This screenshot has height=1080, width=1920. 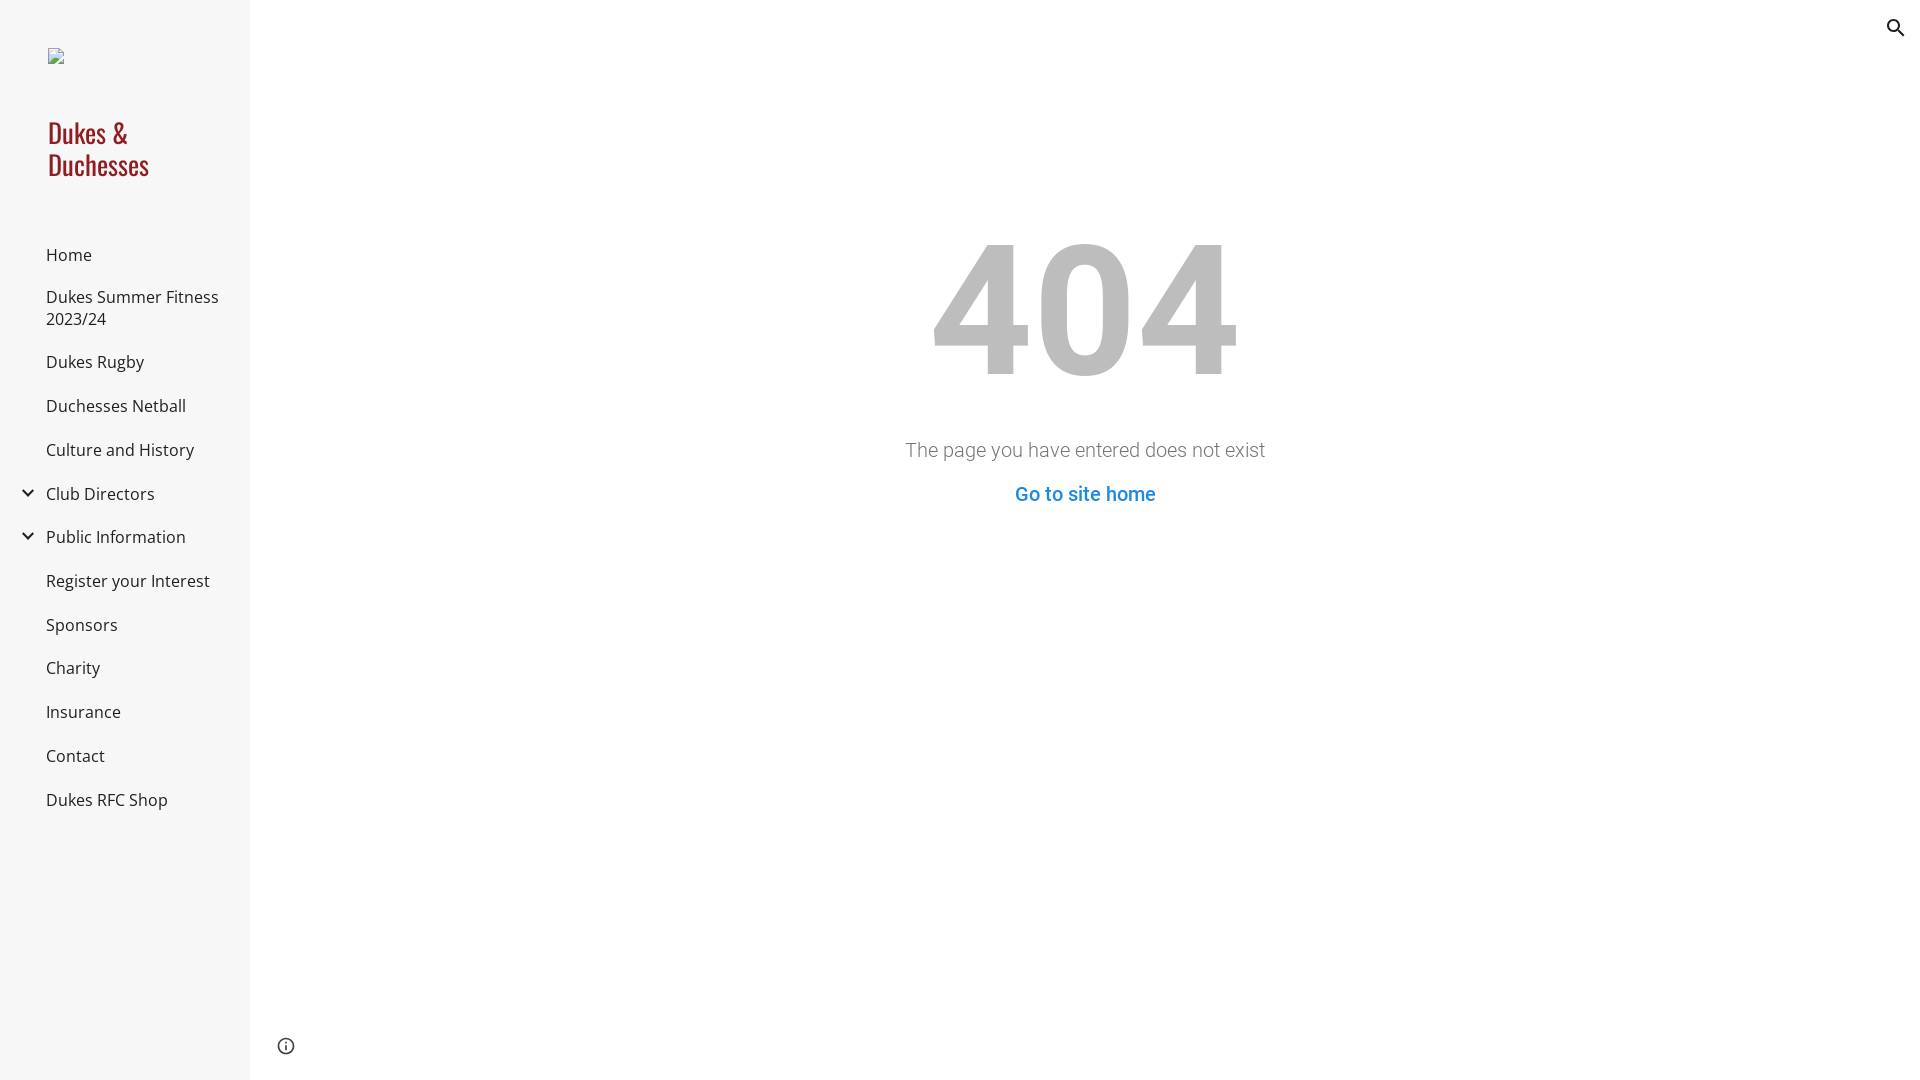 What do you see at coordinates (1084, 494) in the screenshot?
I see `Go to site home` at bounding box center [1084, 494].